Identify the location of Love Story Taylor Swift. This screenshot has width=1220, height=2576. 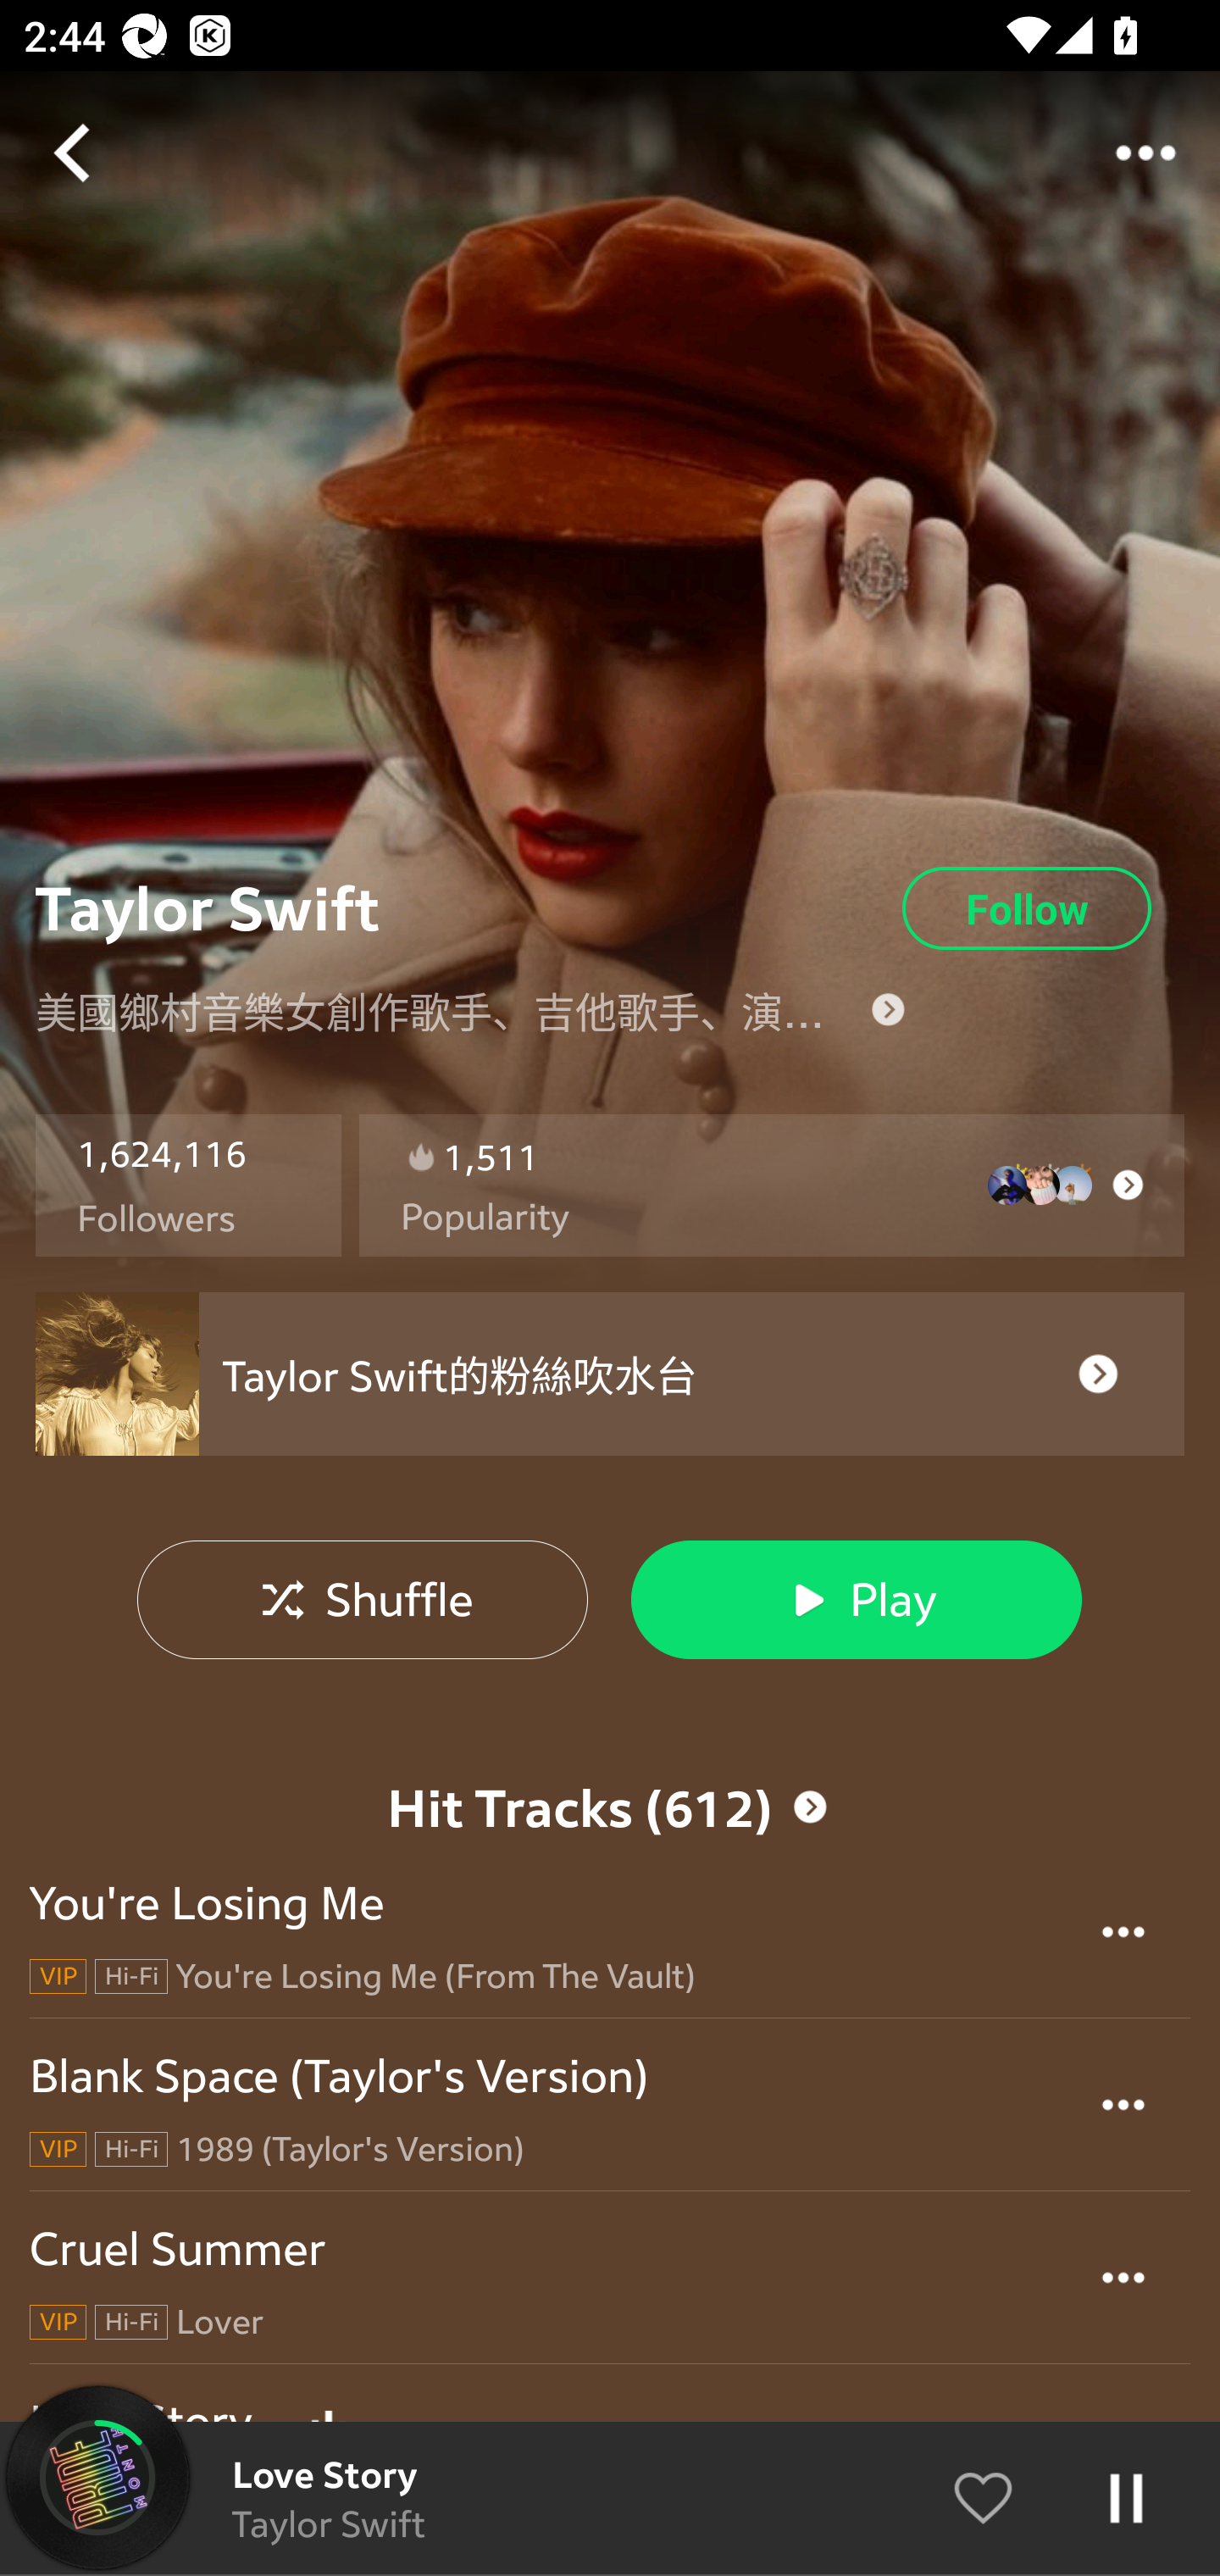
(610, 2498).